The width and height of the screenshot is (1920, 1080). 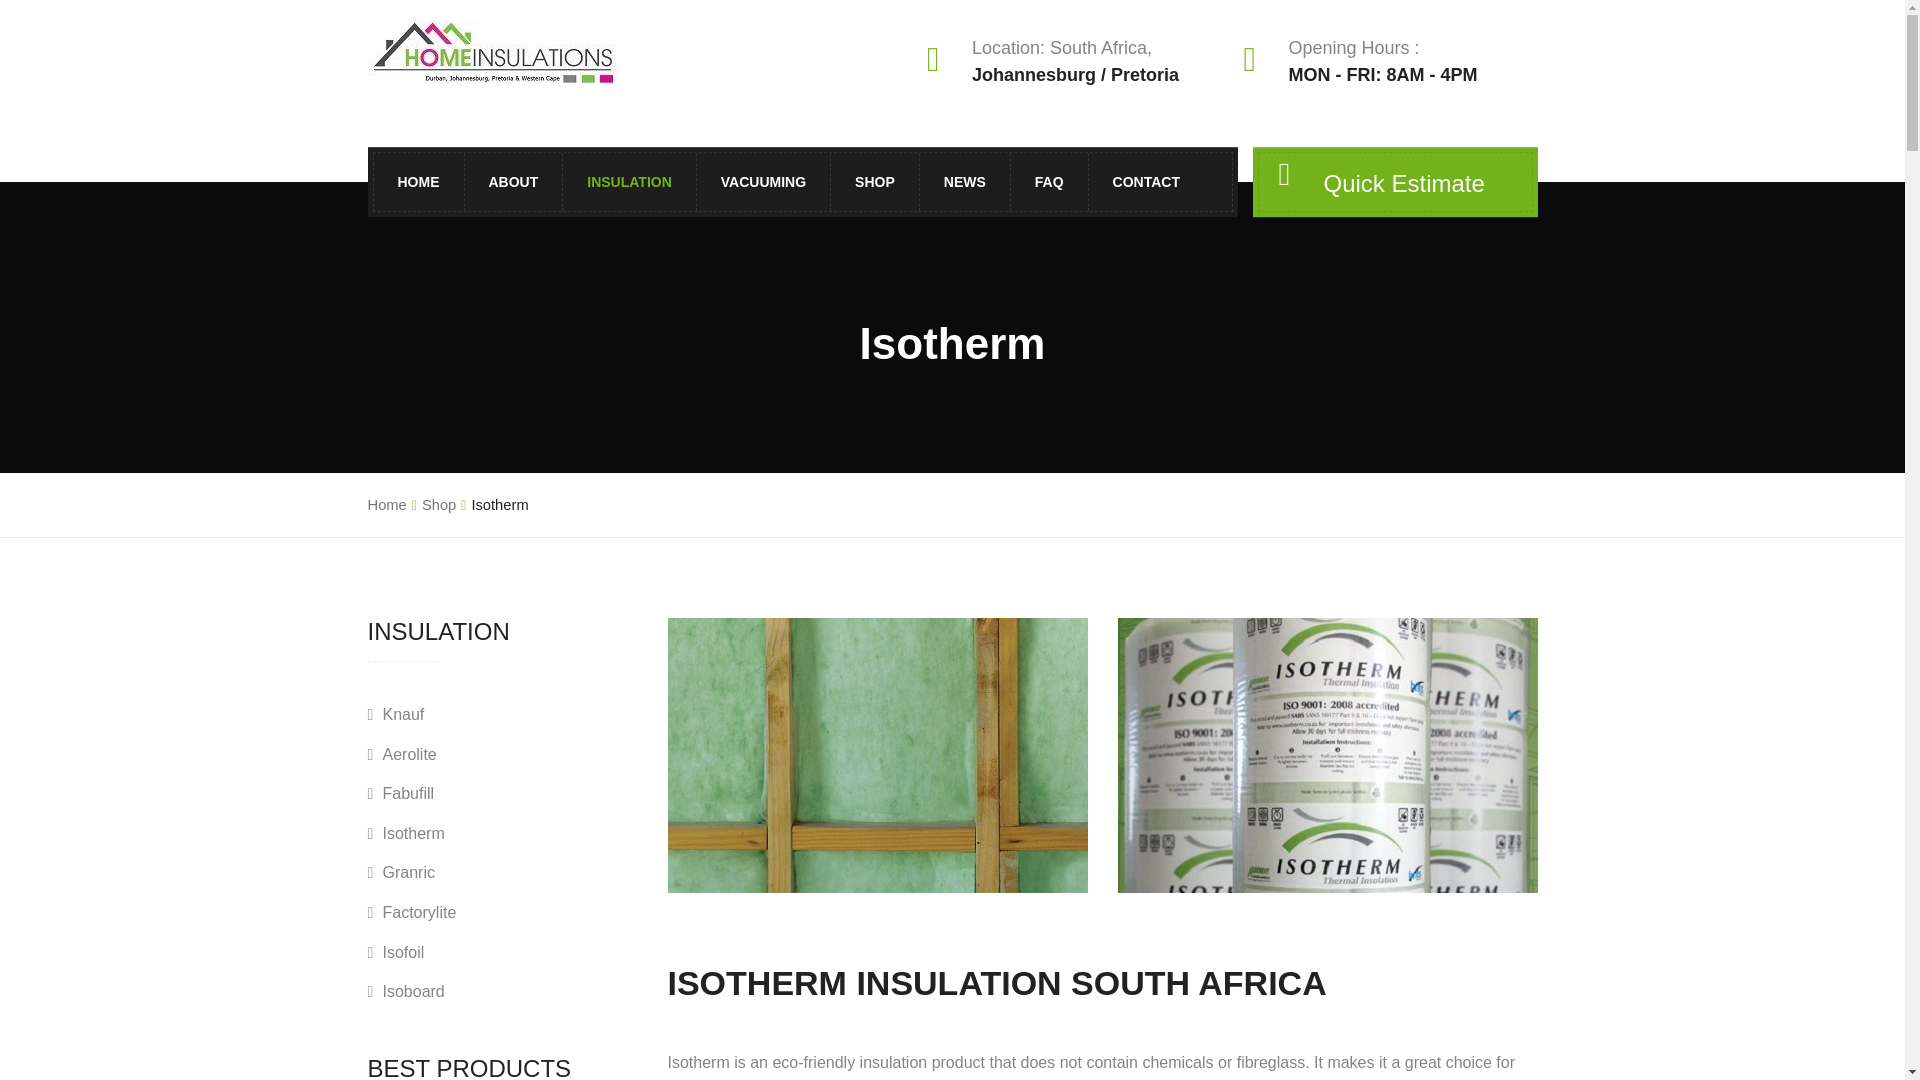 I want to click on ABOUT, so click(x=512, y=182).